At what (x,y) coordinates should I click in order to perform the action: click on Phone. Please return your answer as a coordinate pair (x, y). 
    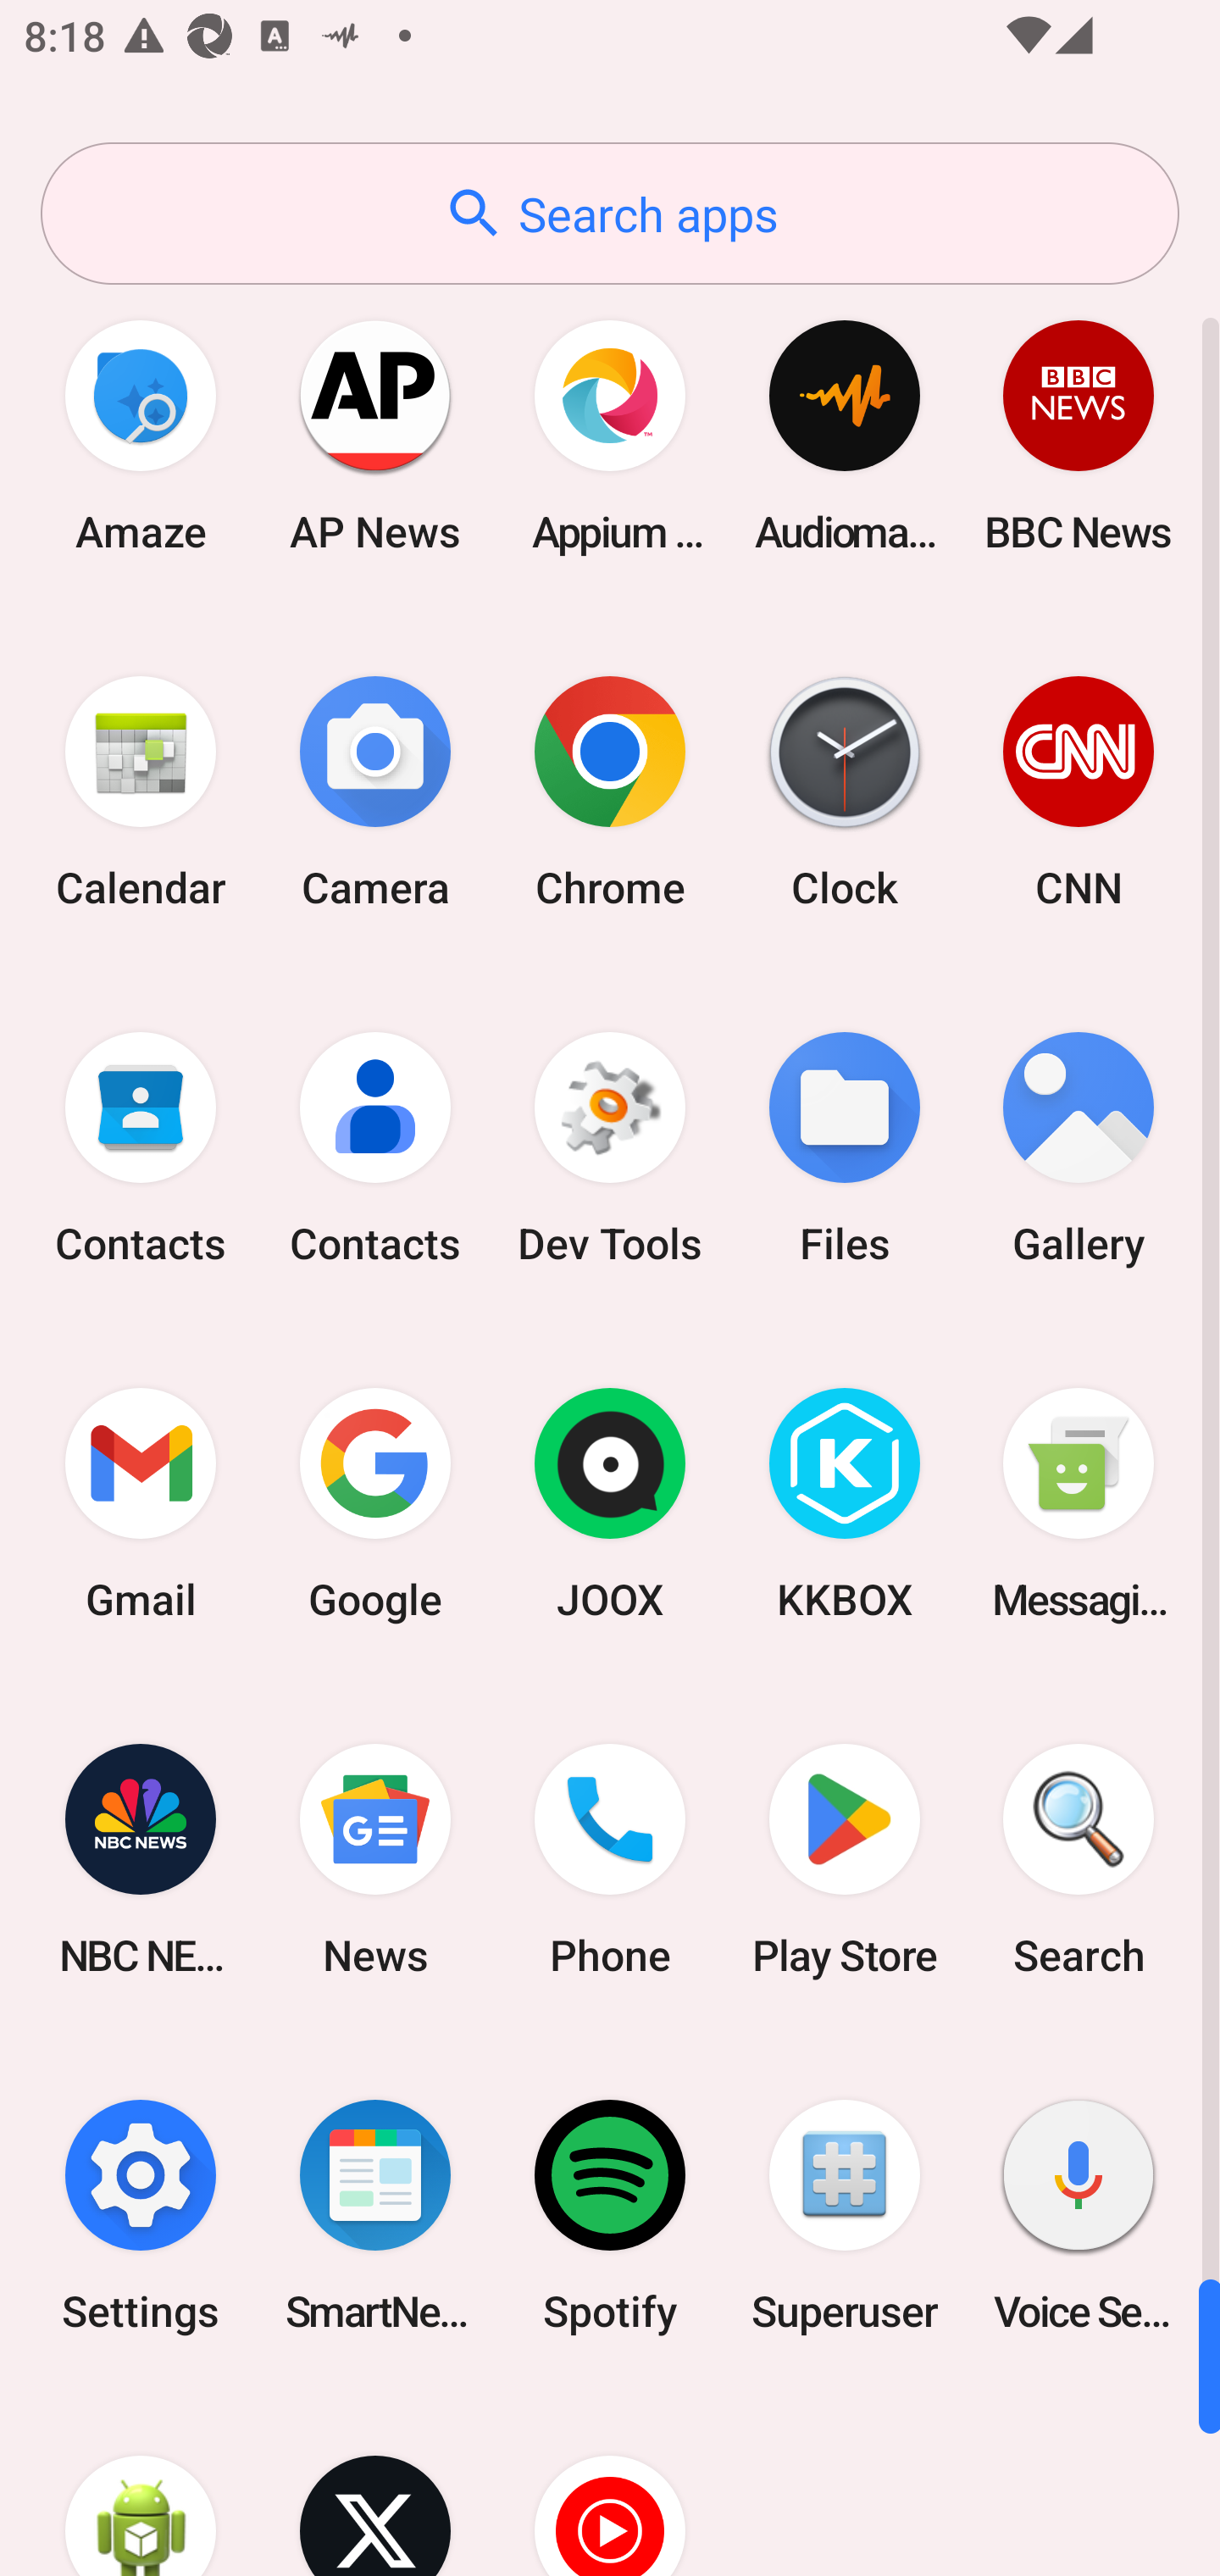
    Looking at the image, I should click on (610, 1859).